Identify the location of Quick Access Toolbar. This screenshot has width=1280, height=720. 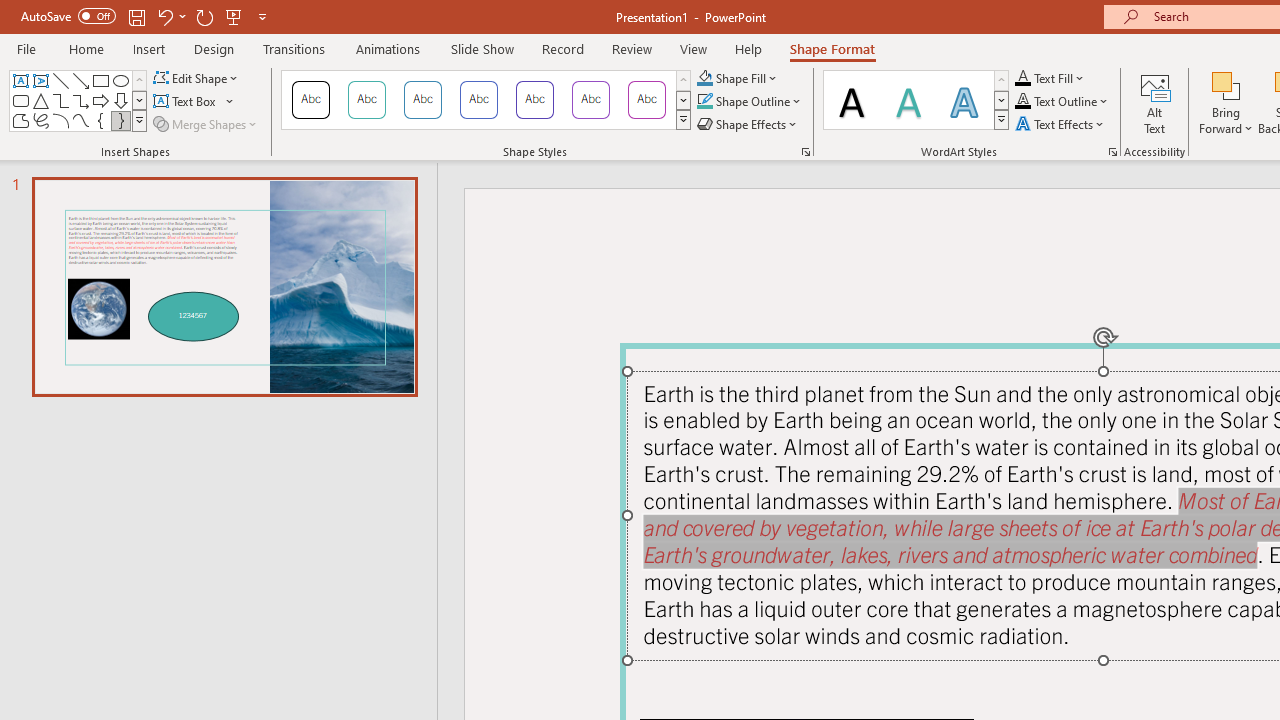
(146, 16).